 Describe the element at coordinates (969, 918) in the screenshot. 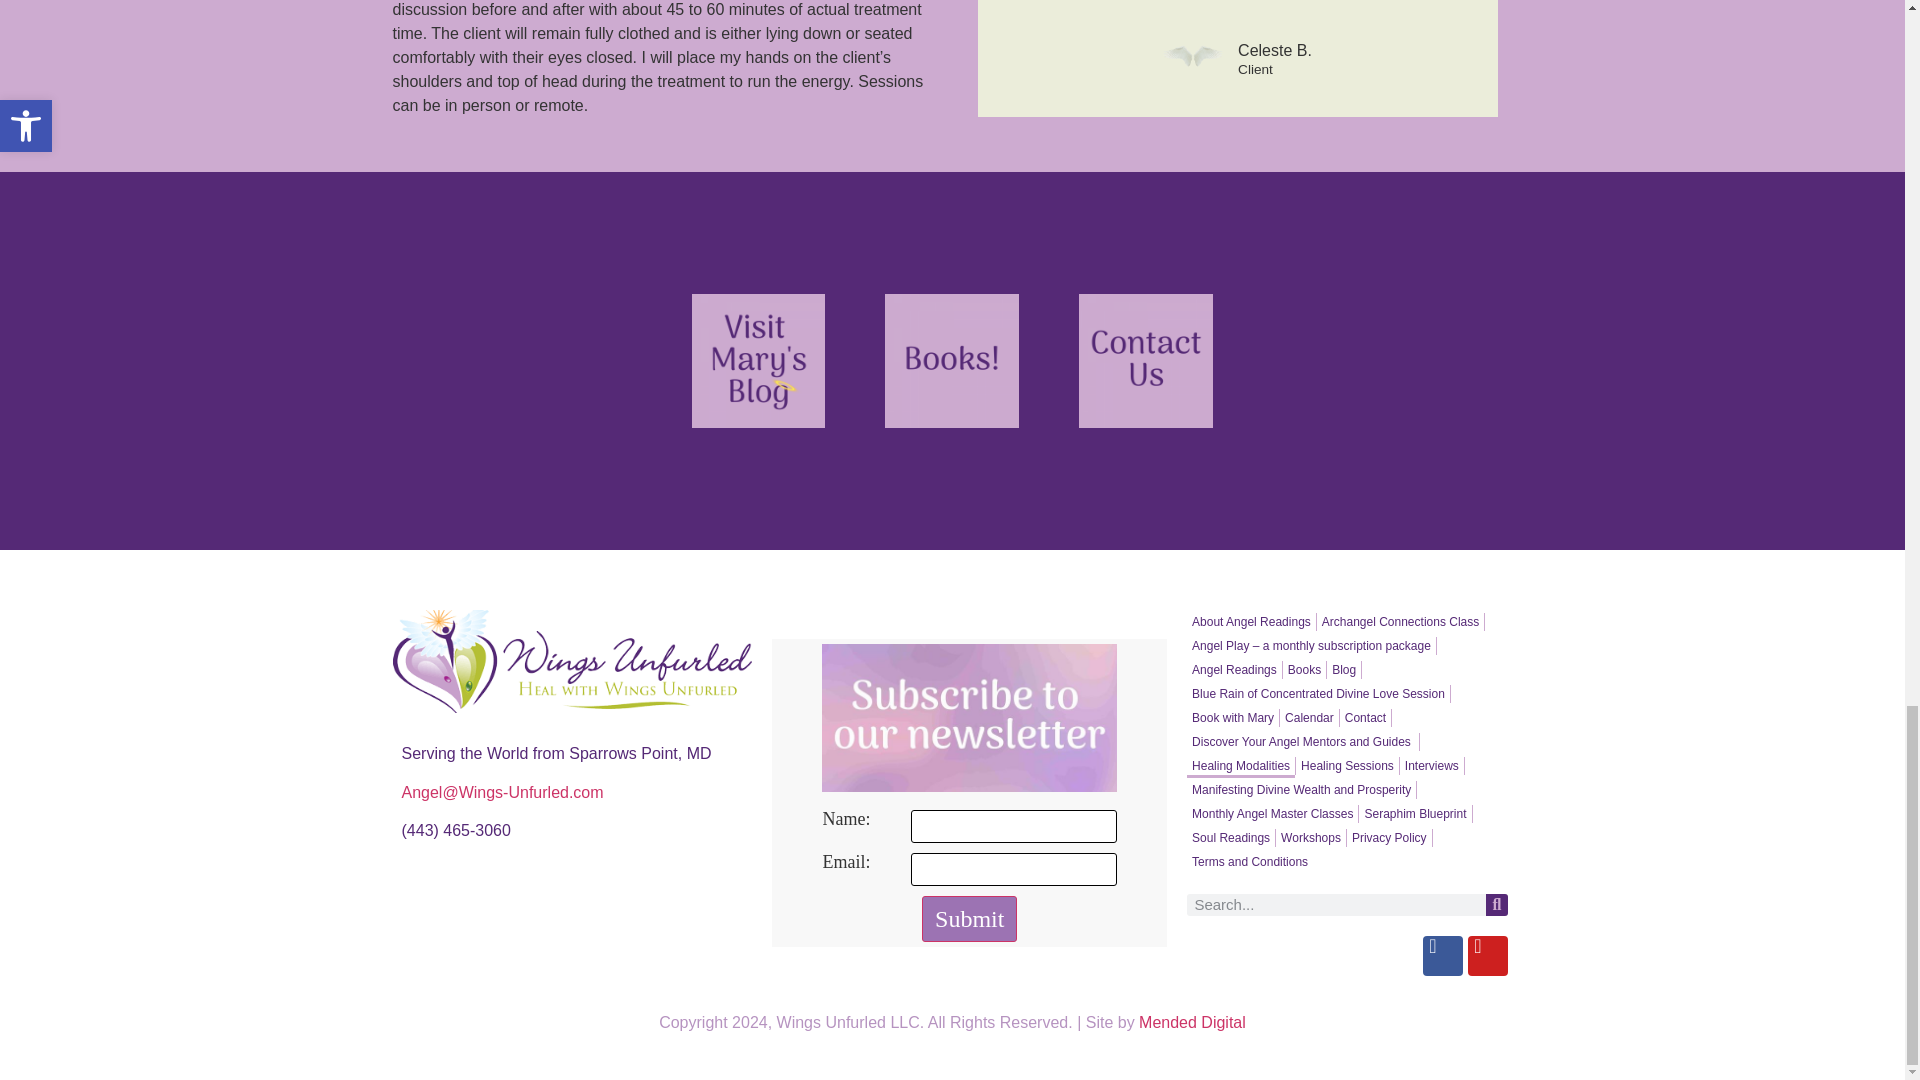

I see `Submit` at that location.